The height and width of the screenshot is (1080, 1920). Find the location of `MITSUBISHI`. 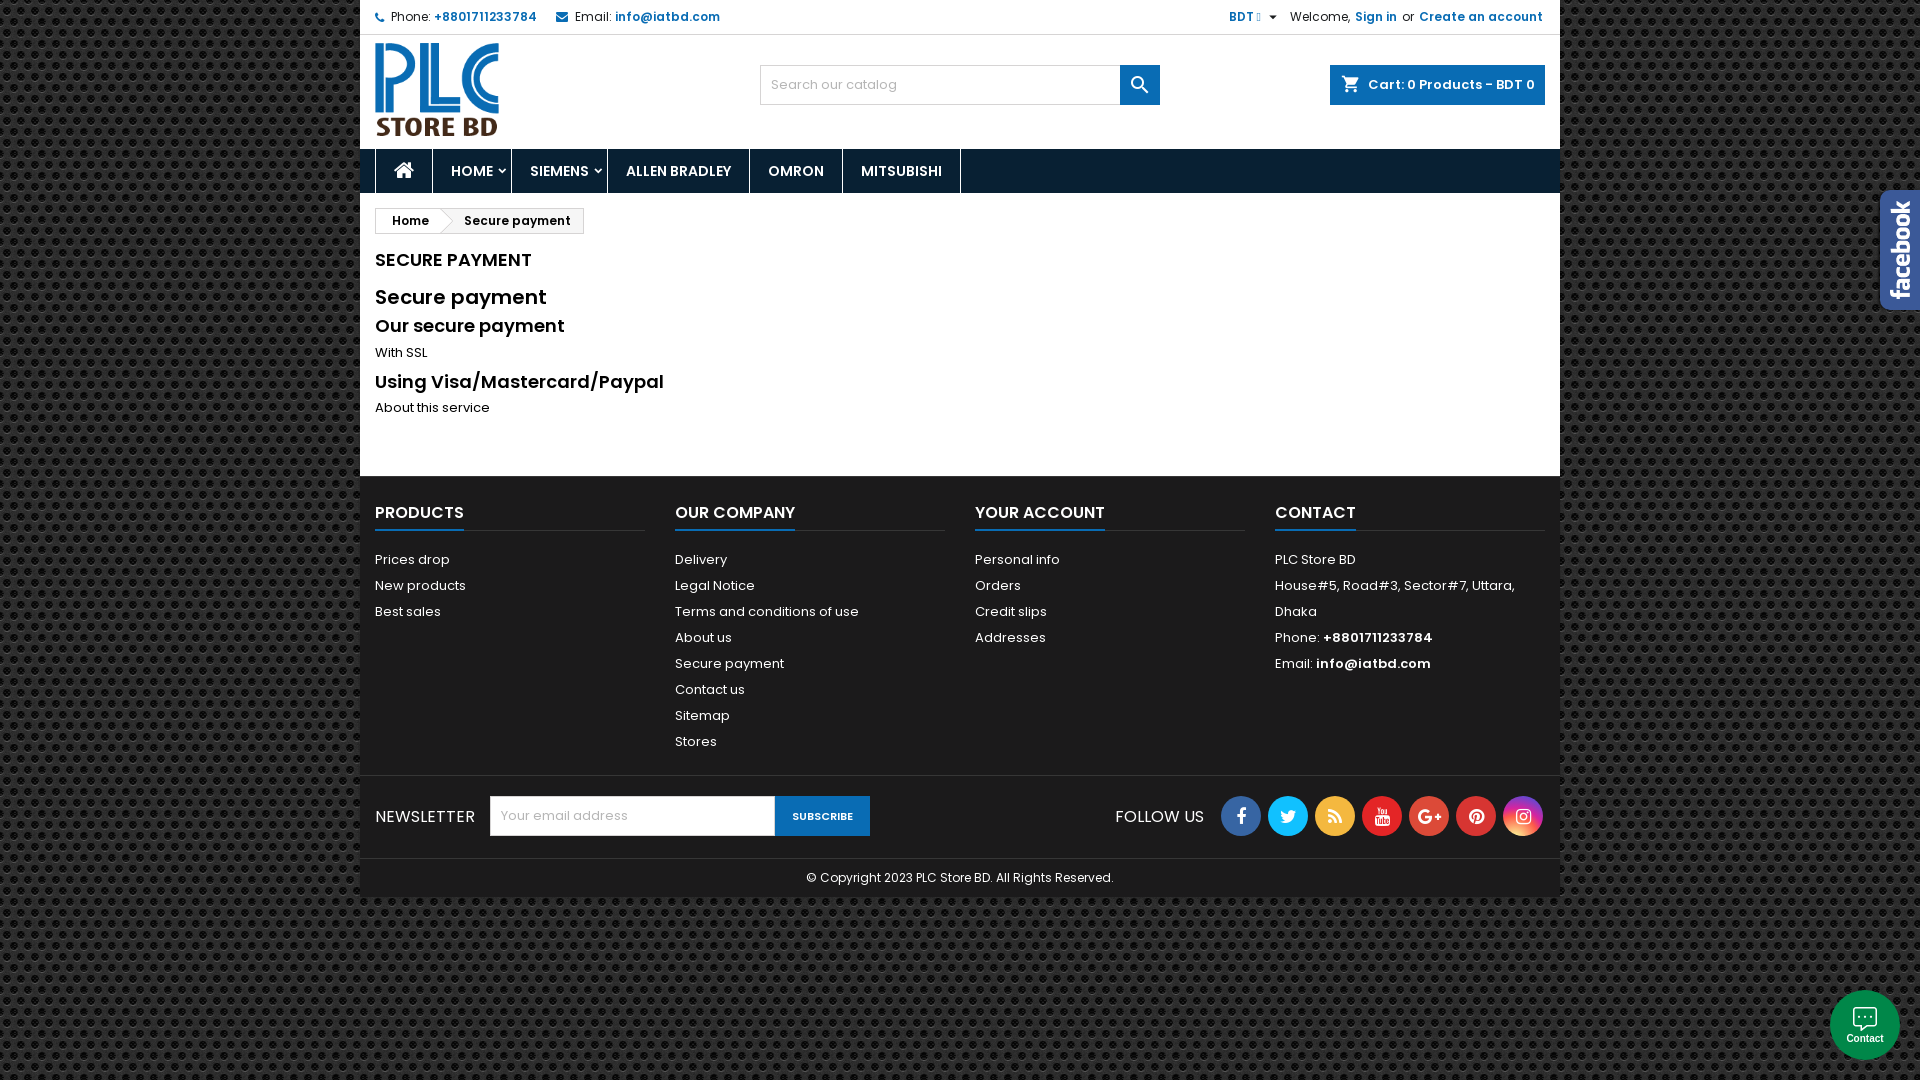

MITSUBISHI is located at coordinates (902, 171).